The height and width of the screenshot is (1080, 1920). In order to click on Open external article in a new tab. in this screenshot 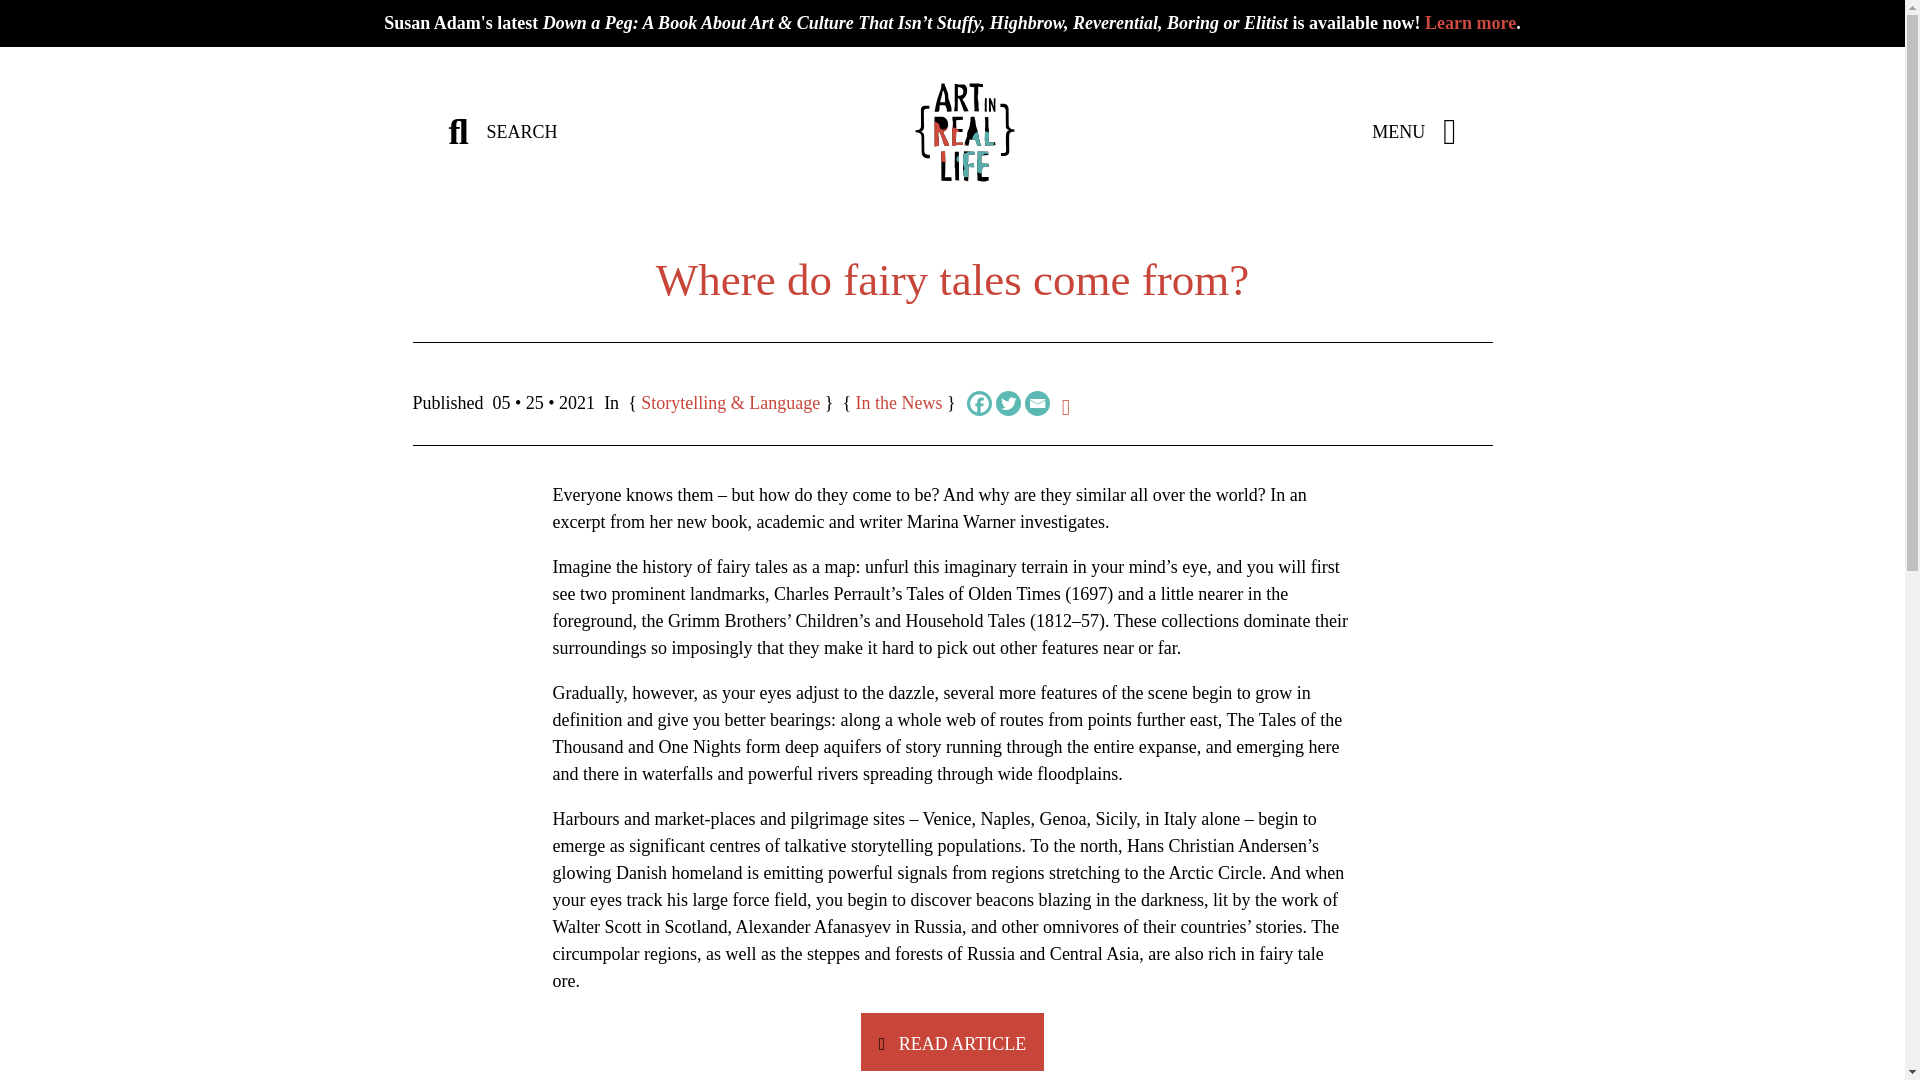, I will do `click(952, 1042)`.